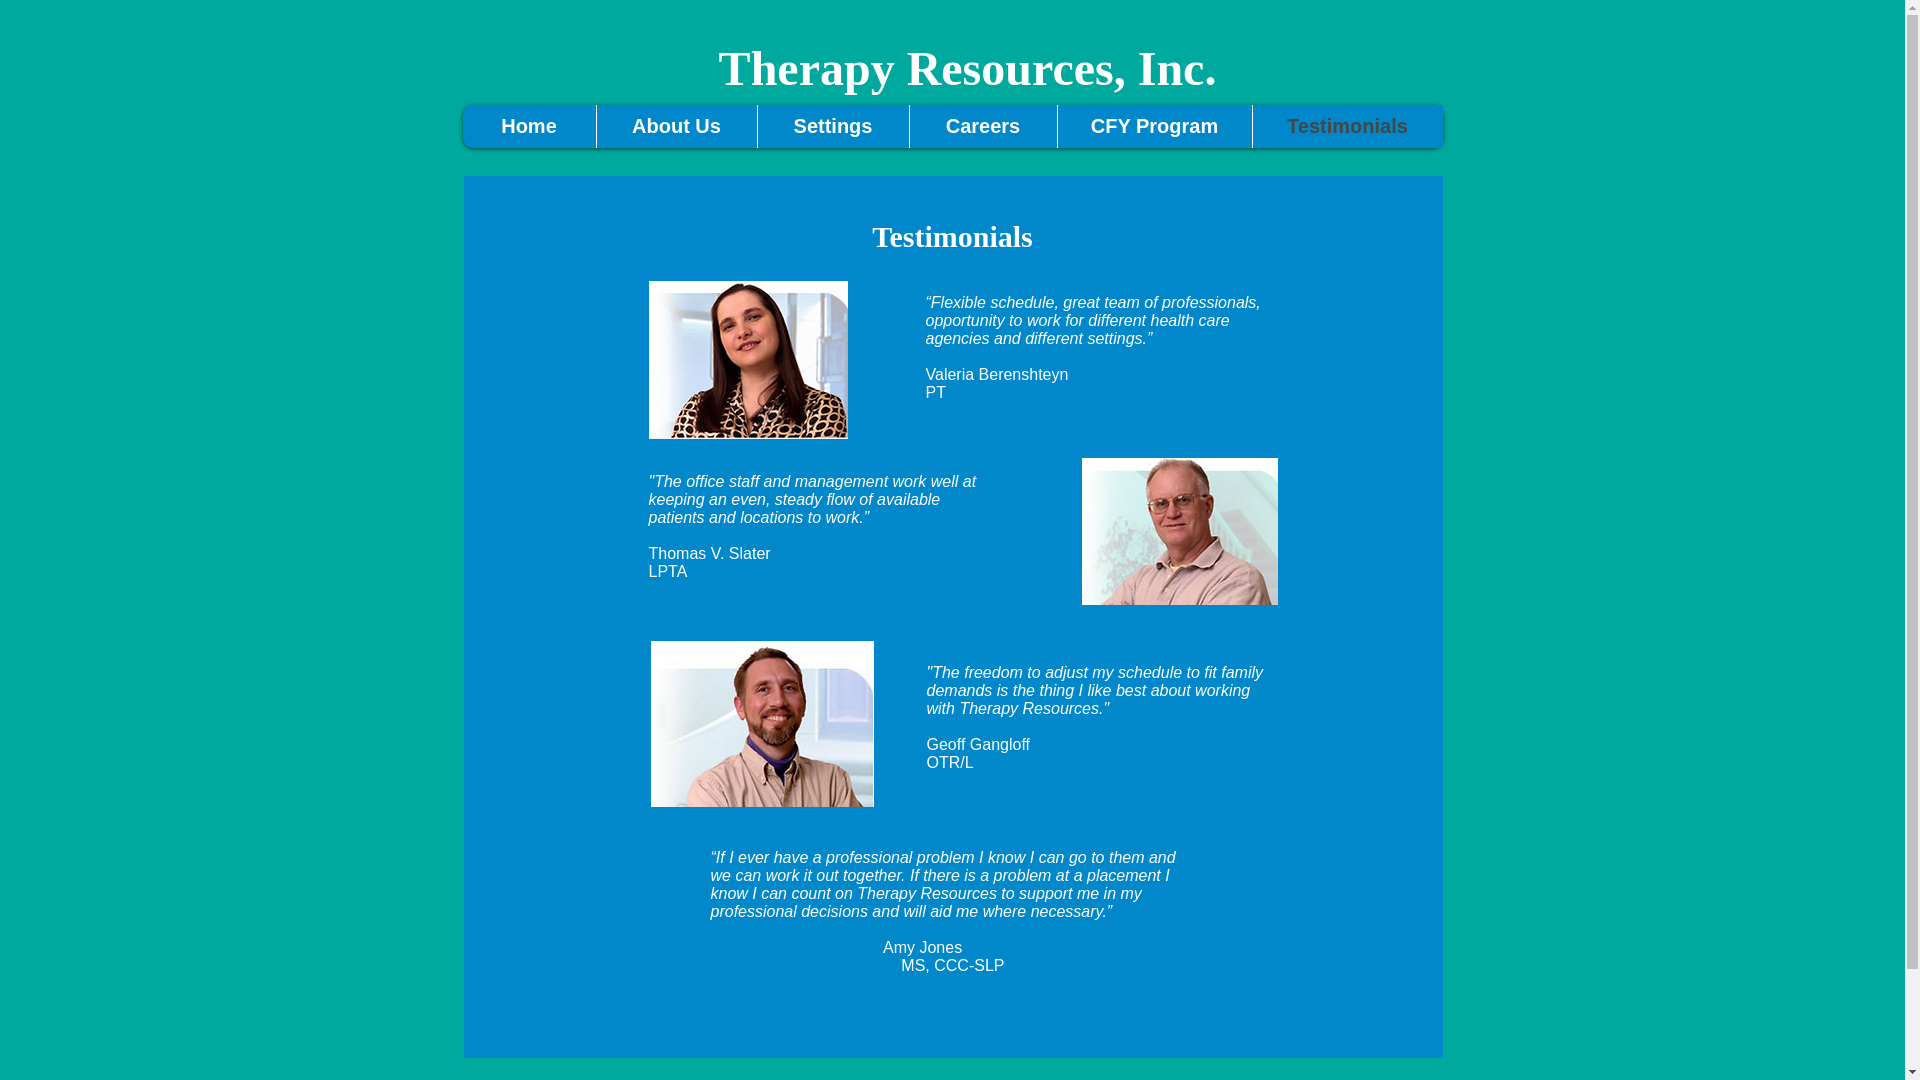 Image resolution: width=1920 pixels, height=1080 pixels. Describe the element at coordinates (676, 126) in the screenshot. I see `About Us` at that location.